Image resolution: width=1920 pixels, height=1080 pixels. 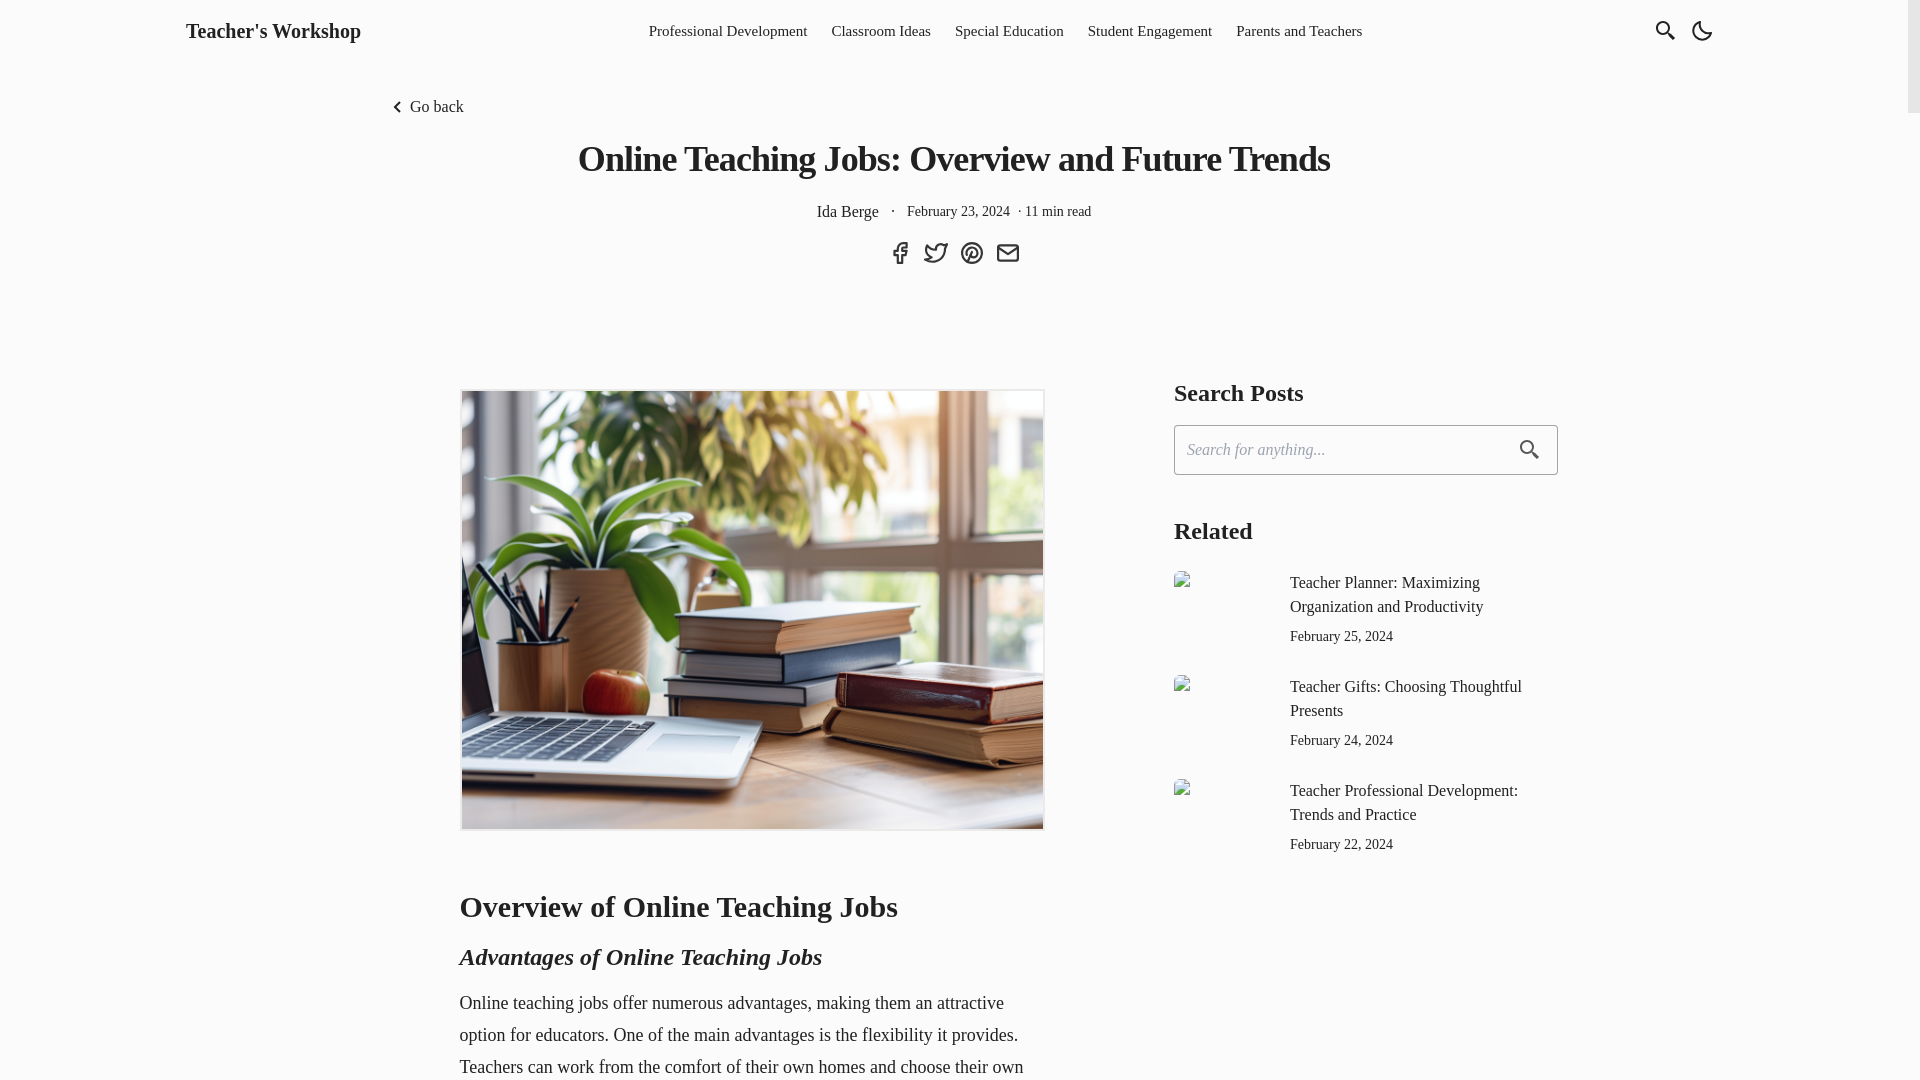 I want to click on Share via Email, so click(x=1008, y=252).